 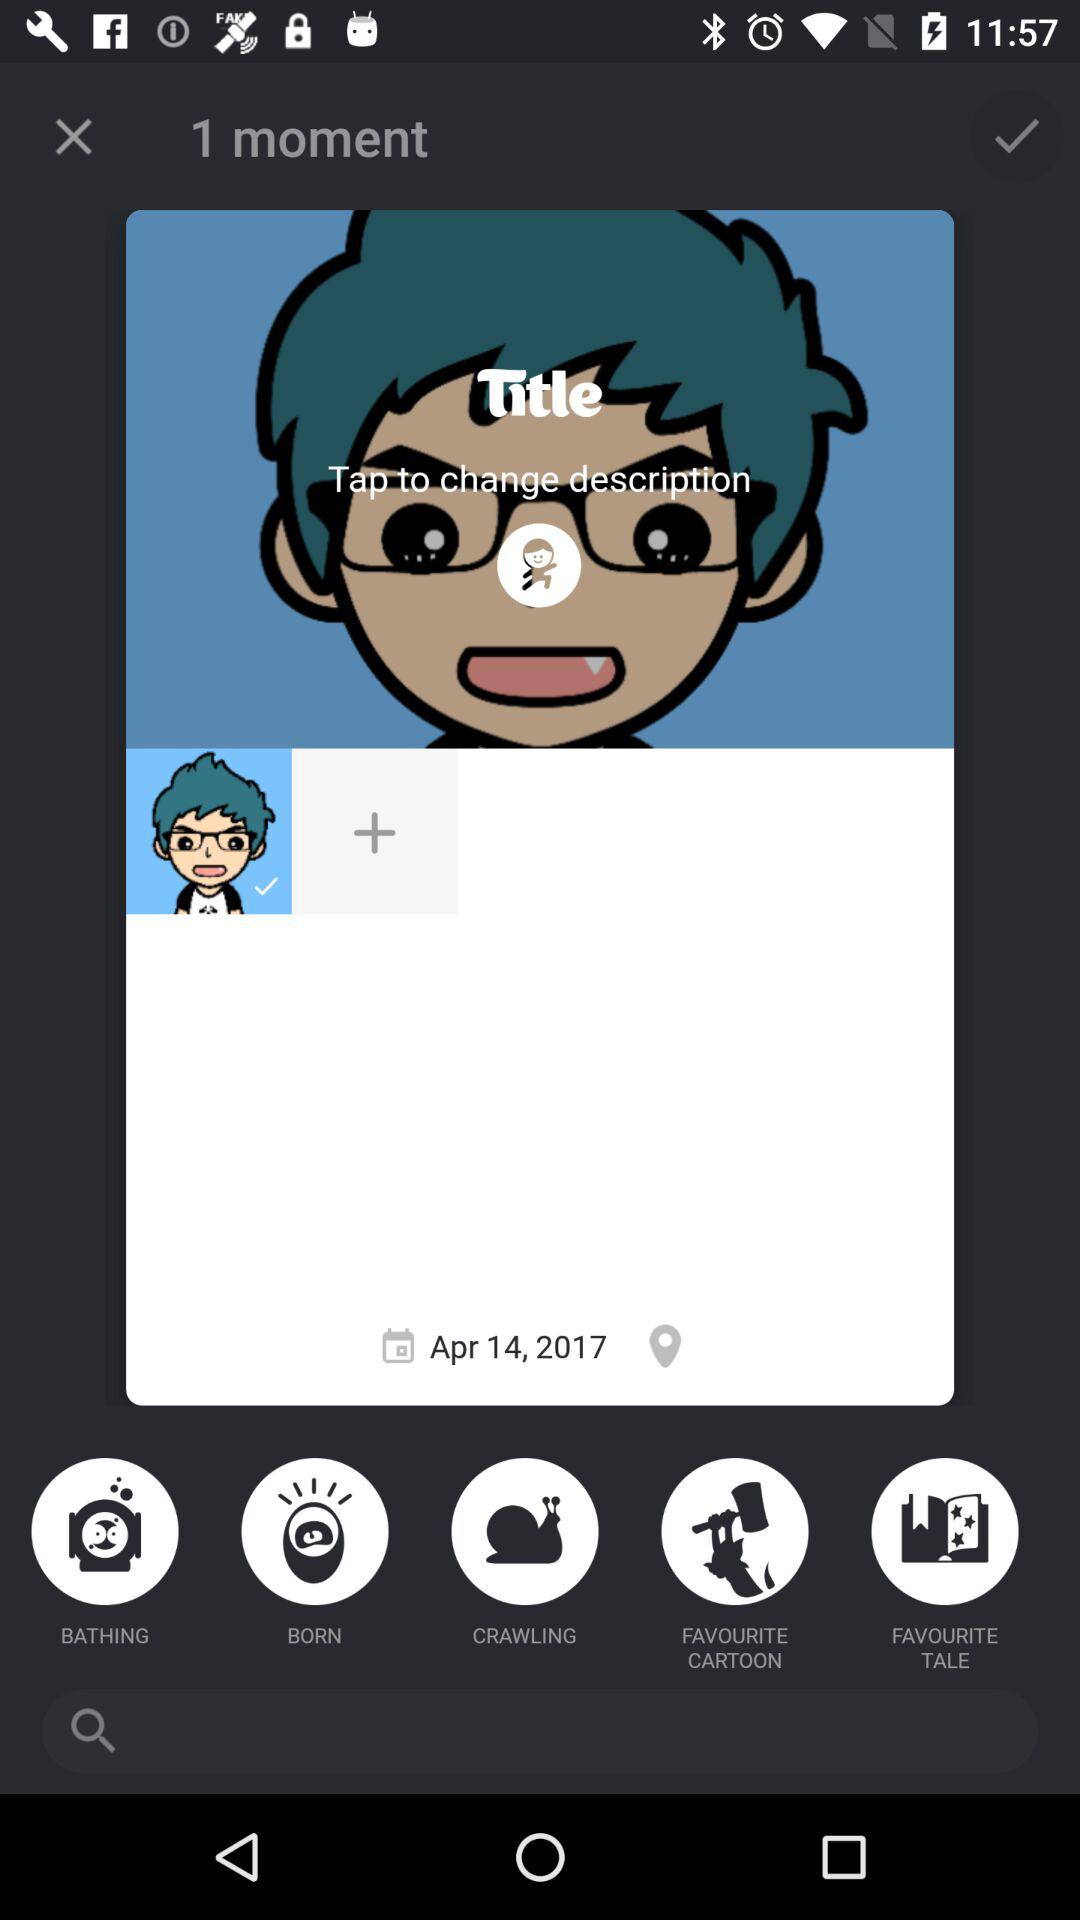 What do you see at coordinates (539, 478) in the screenshot?
I see `change current description` at bounding box center [539, 478].